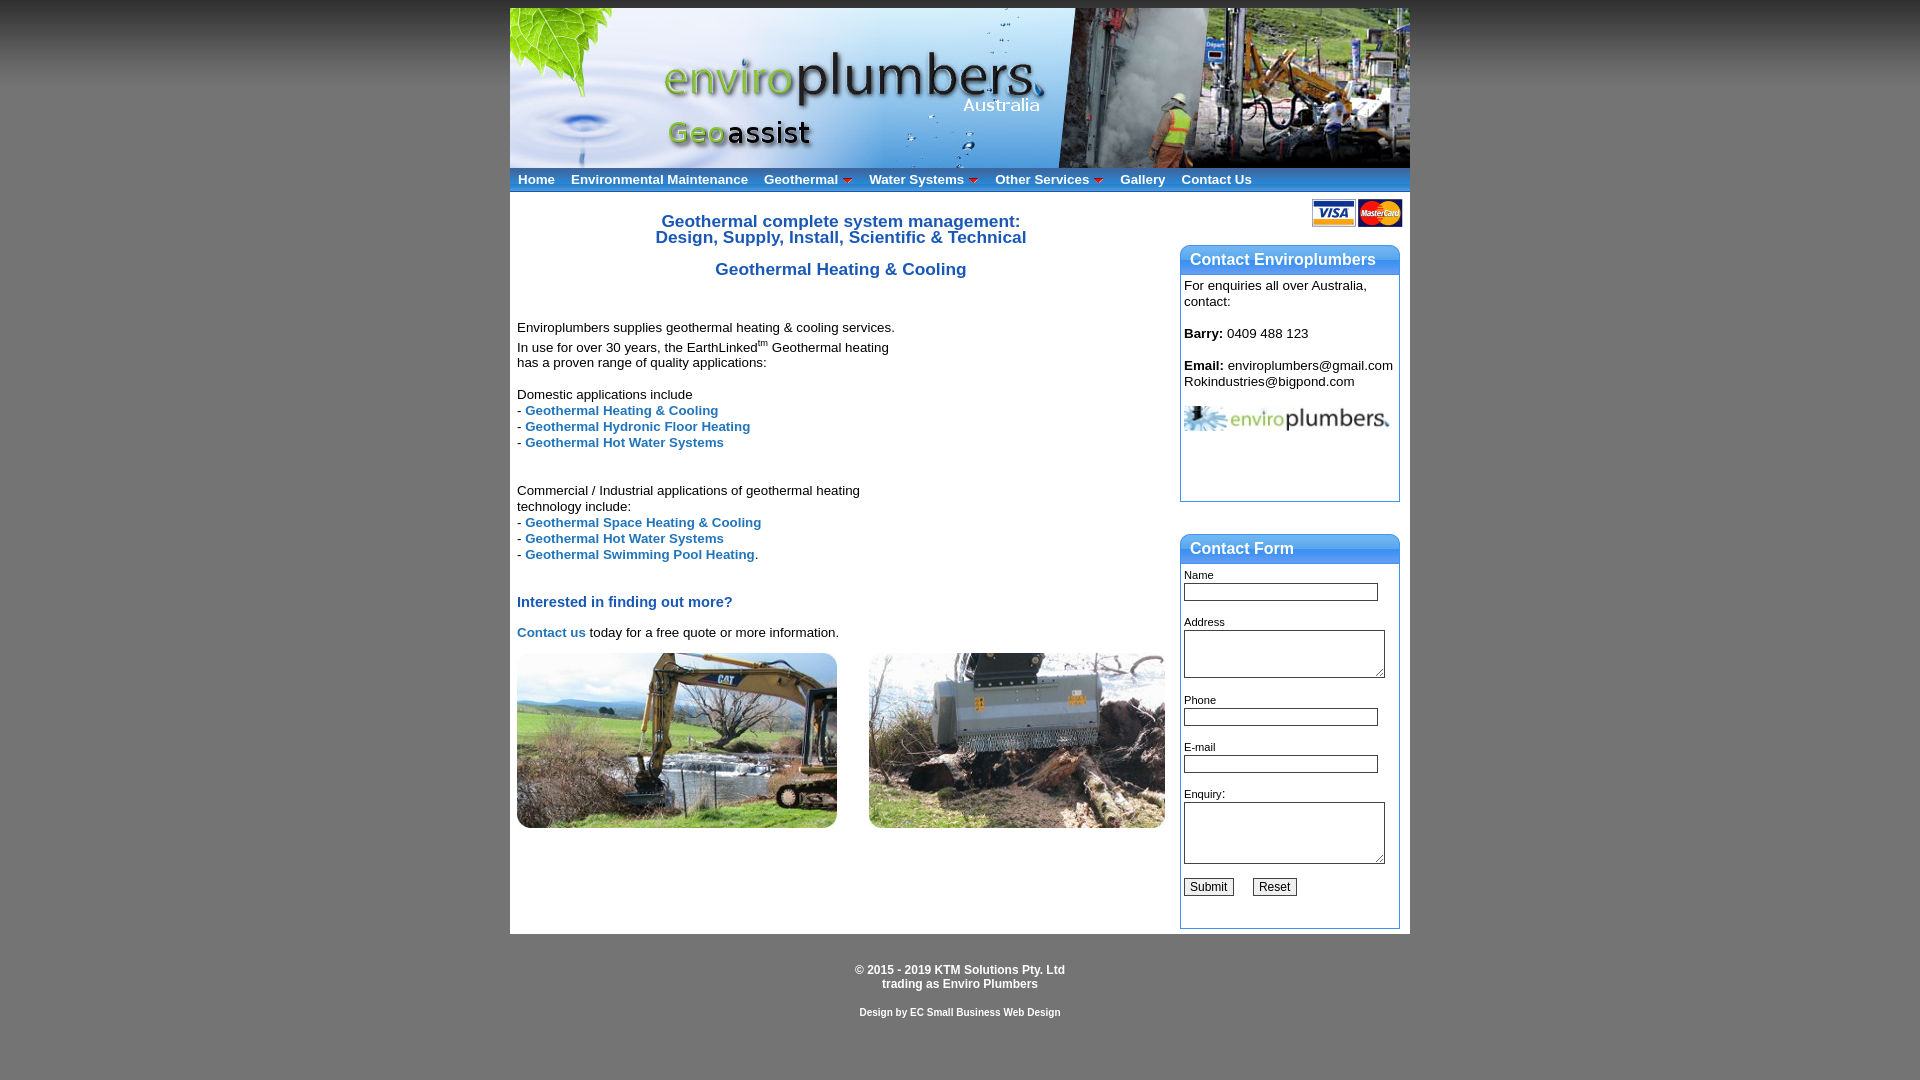 The image size is (1920, 1080). What do you see at coordinates (622, 410) in the screenshot?
I see `Geothermal Heating & Cooling` at bounding box center [622, 410].